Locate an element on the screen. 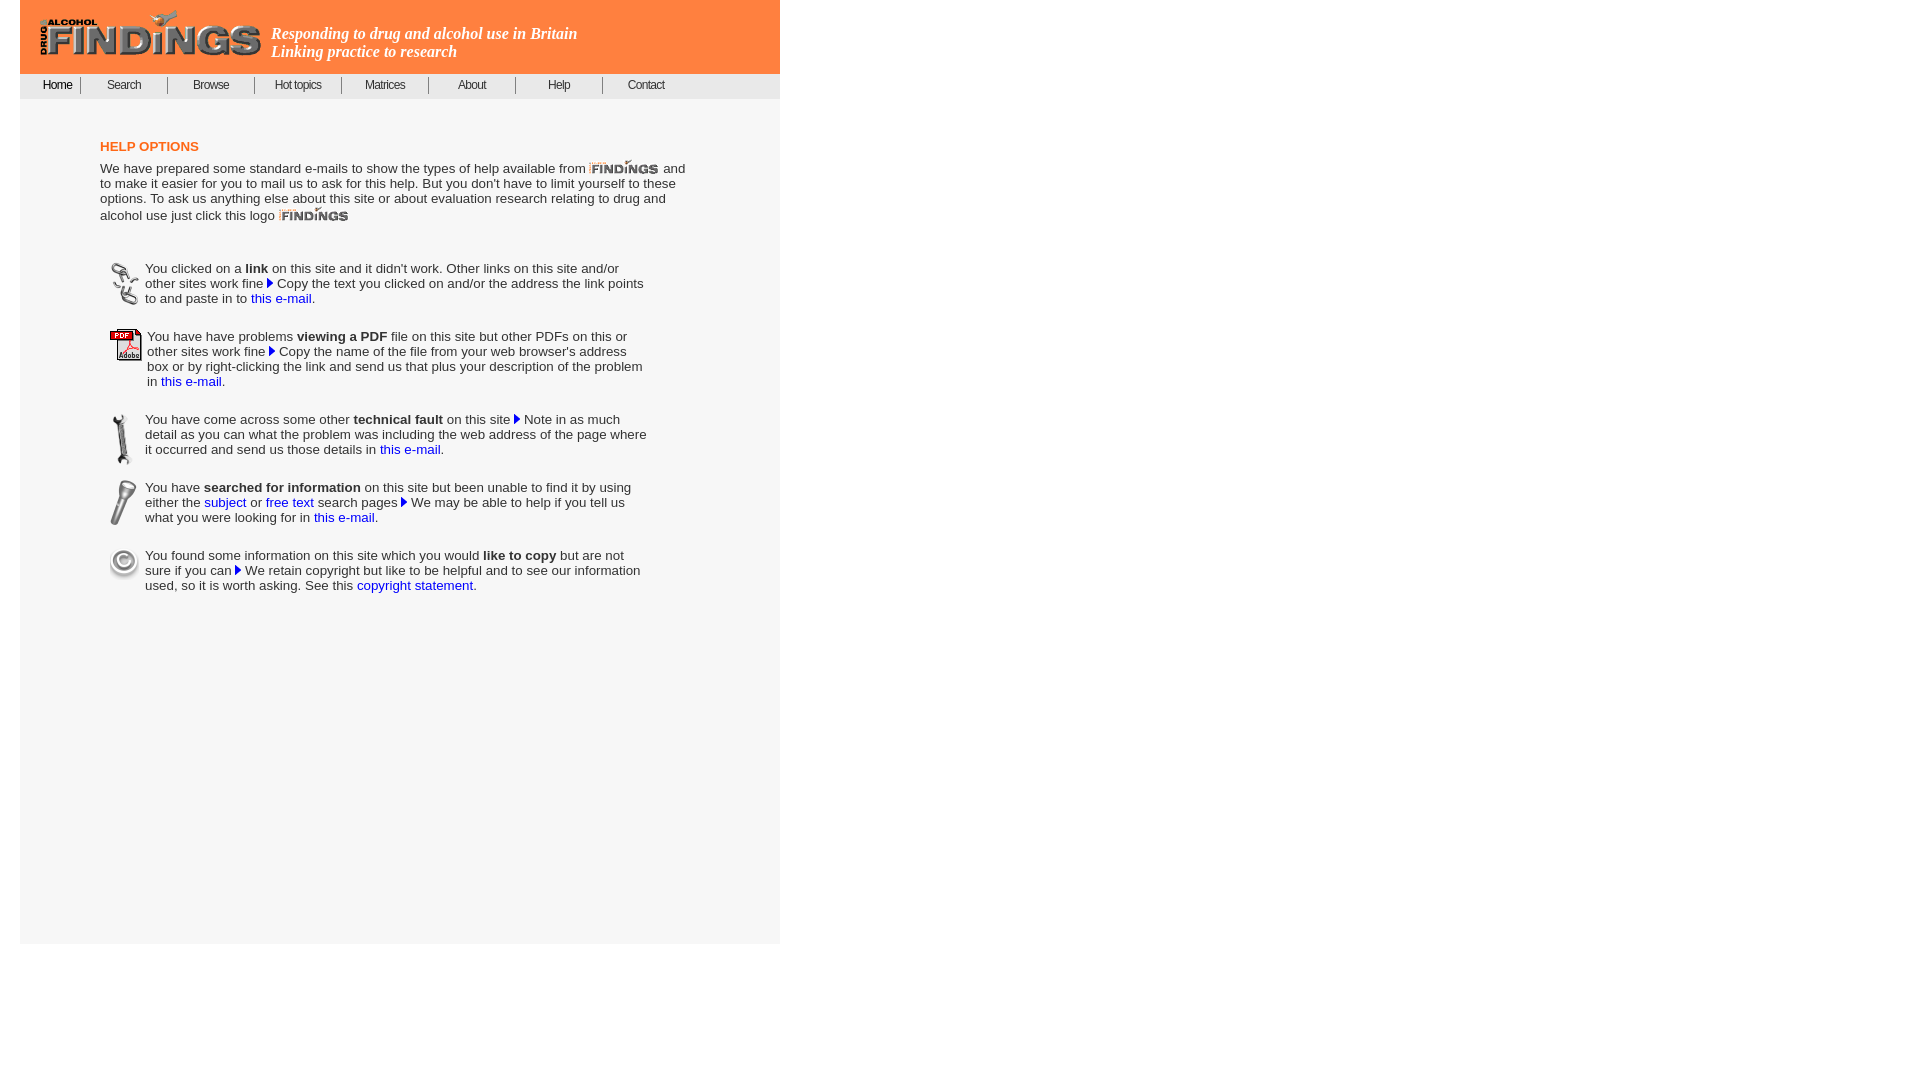  Home is located at coordinates (57, 84).